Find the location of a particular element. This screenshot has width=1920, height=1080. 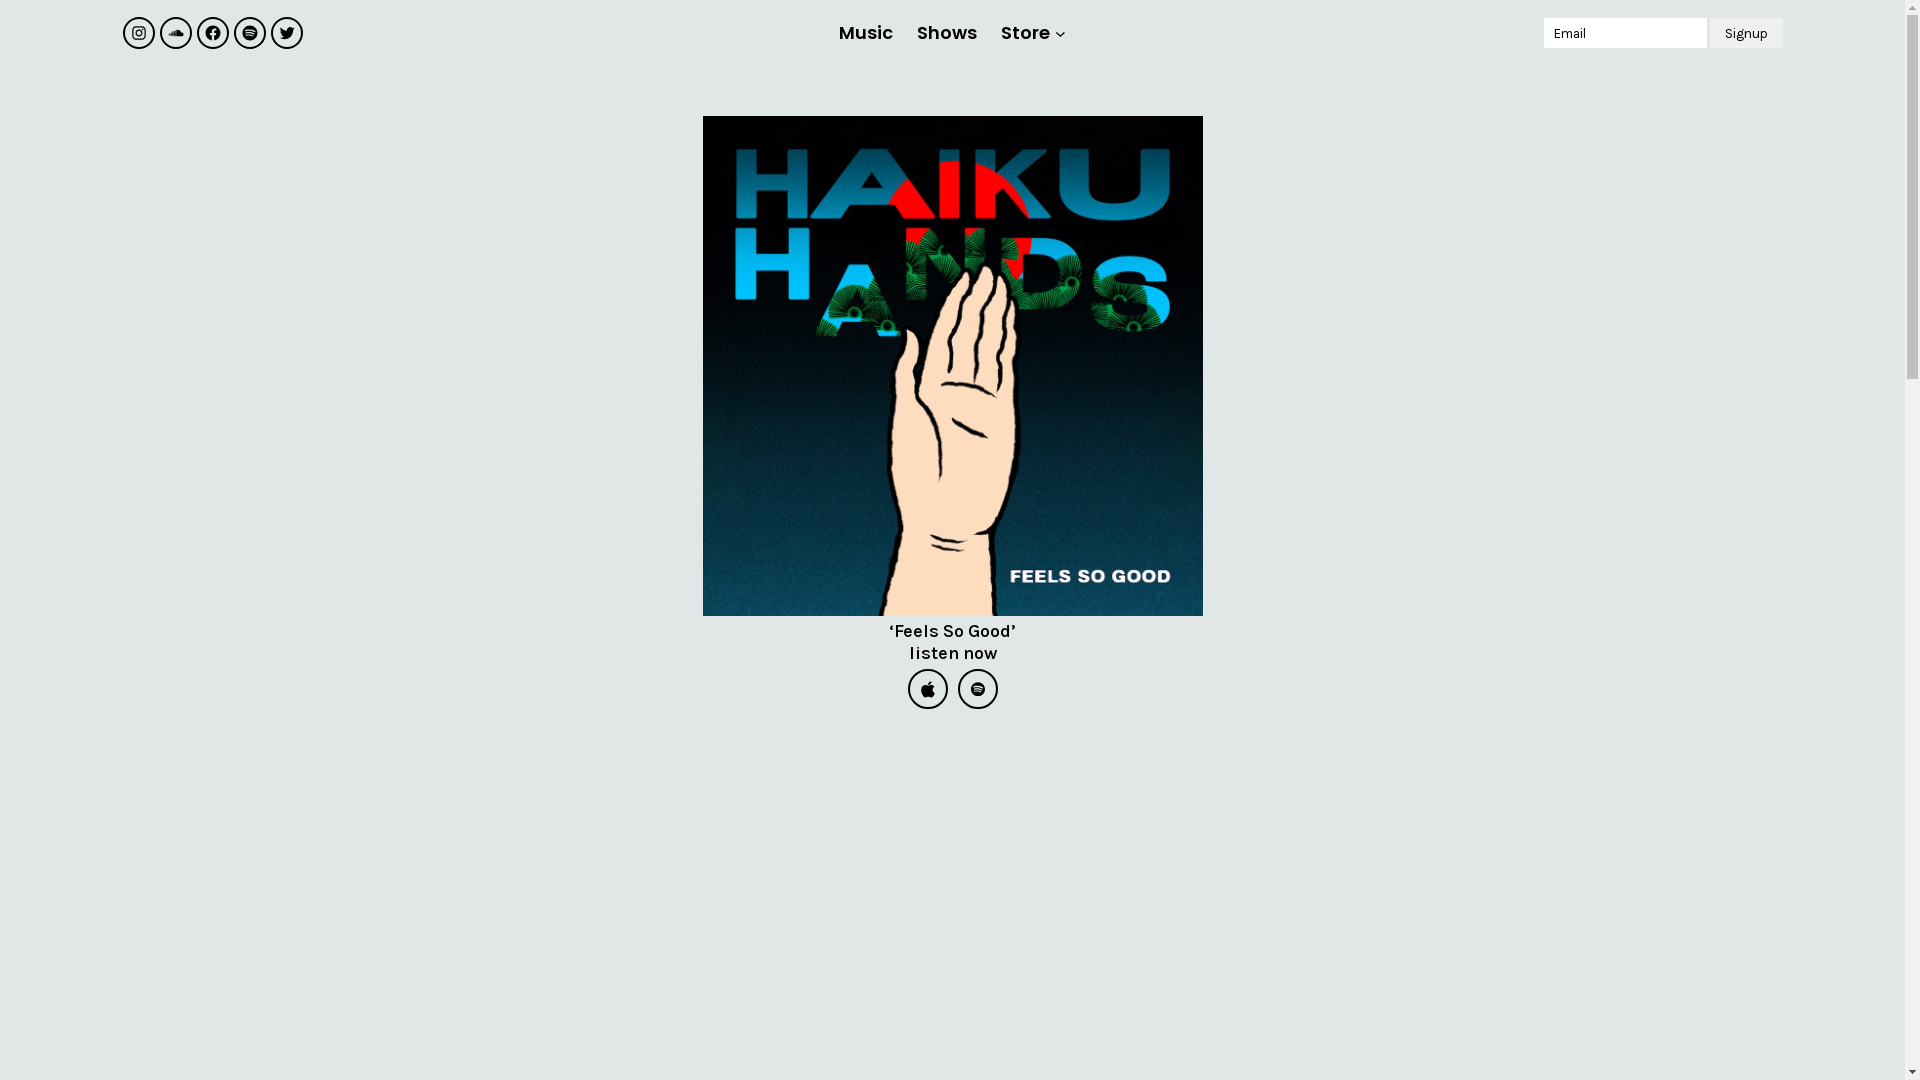

Spotify is located at coordinates (250, 33).